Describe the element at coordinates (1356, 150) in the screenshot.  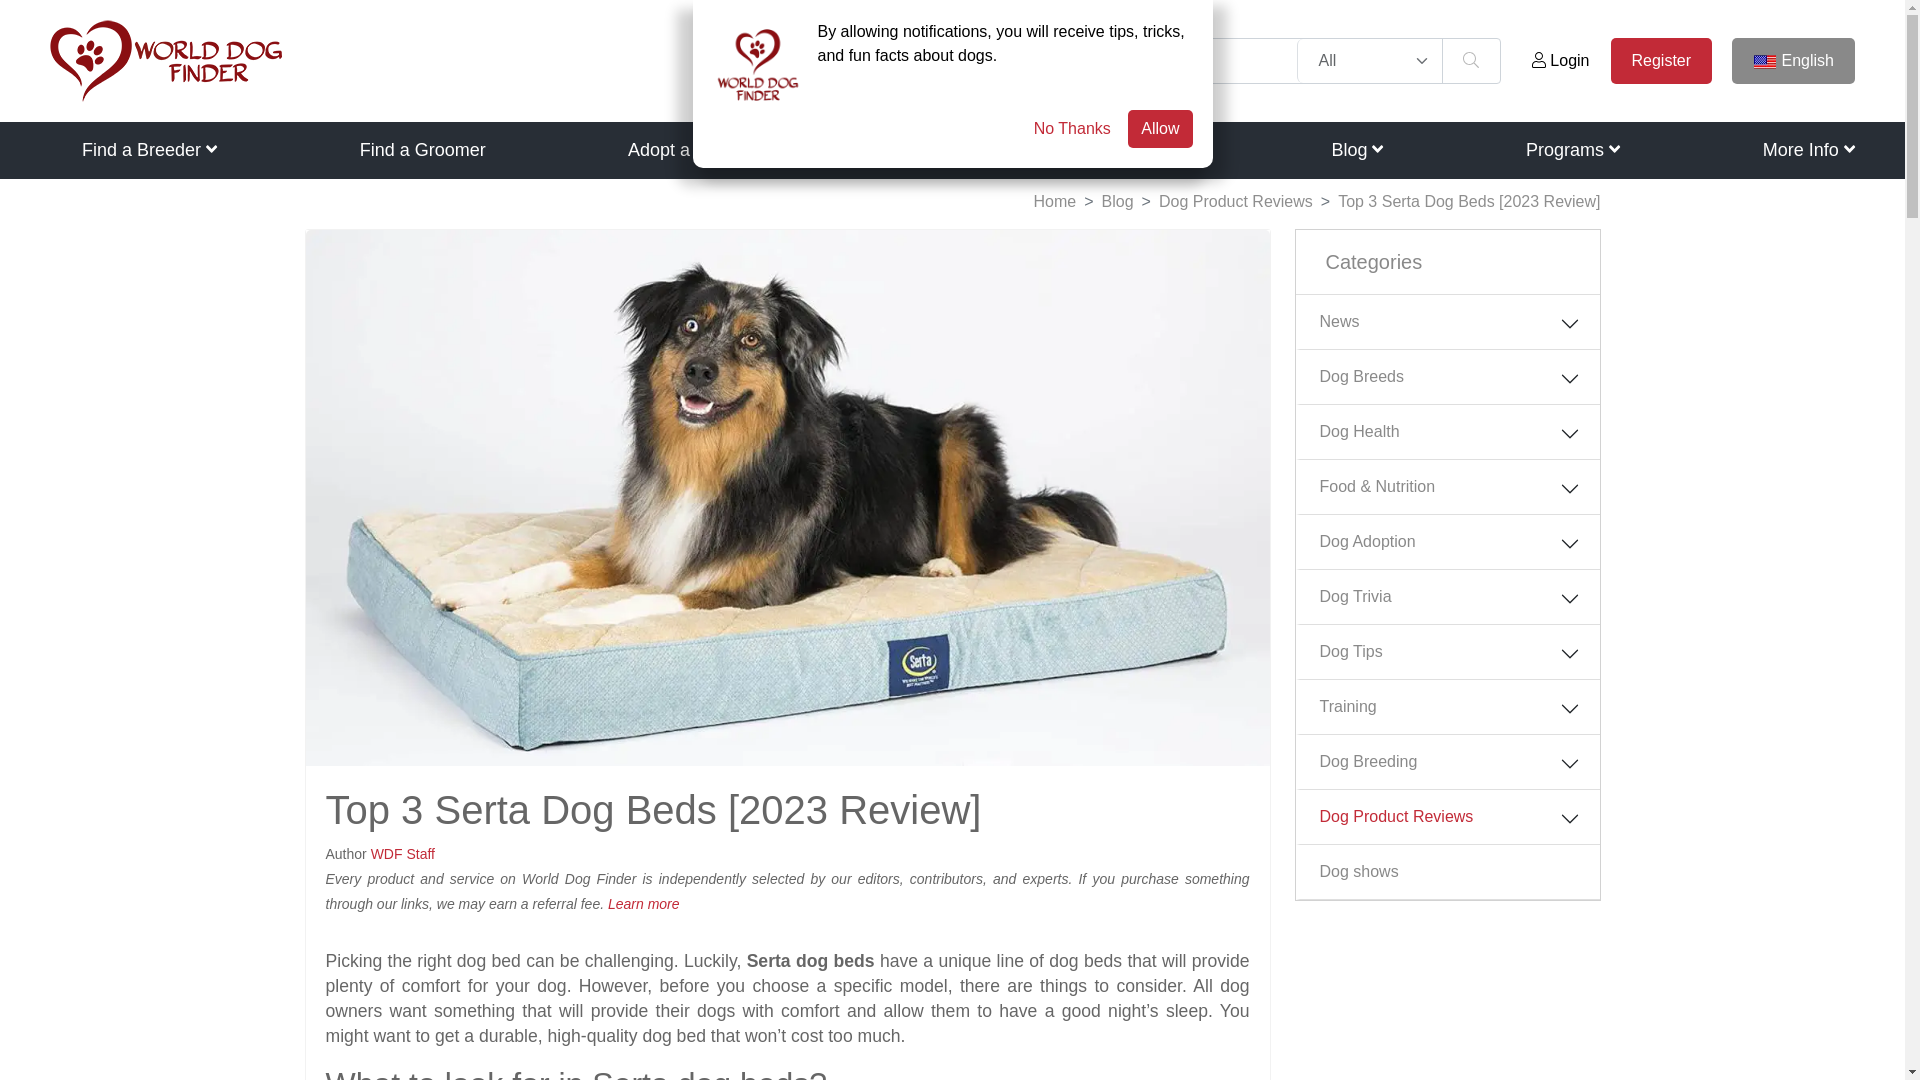
I see `Blog` at that location.